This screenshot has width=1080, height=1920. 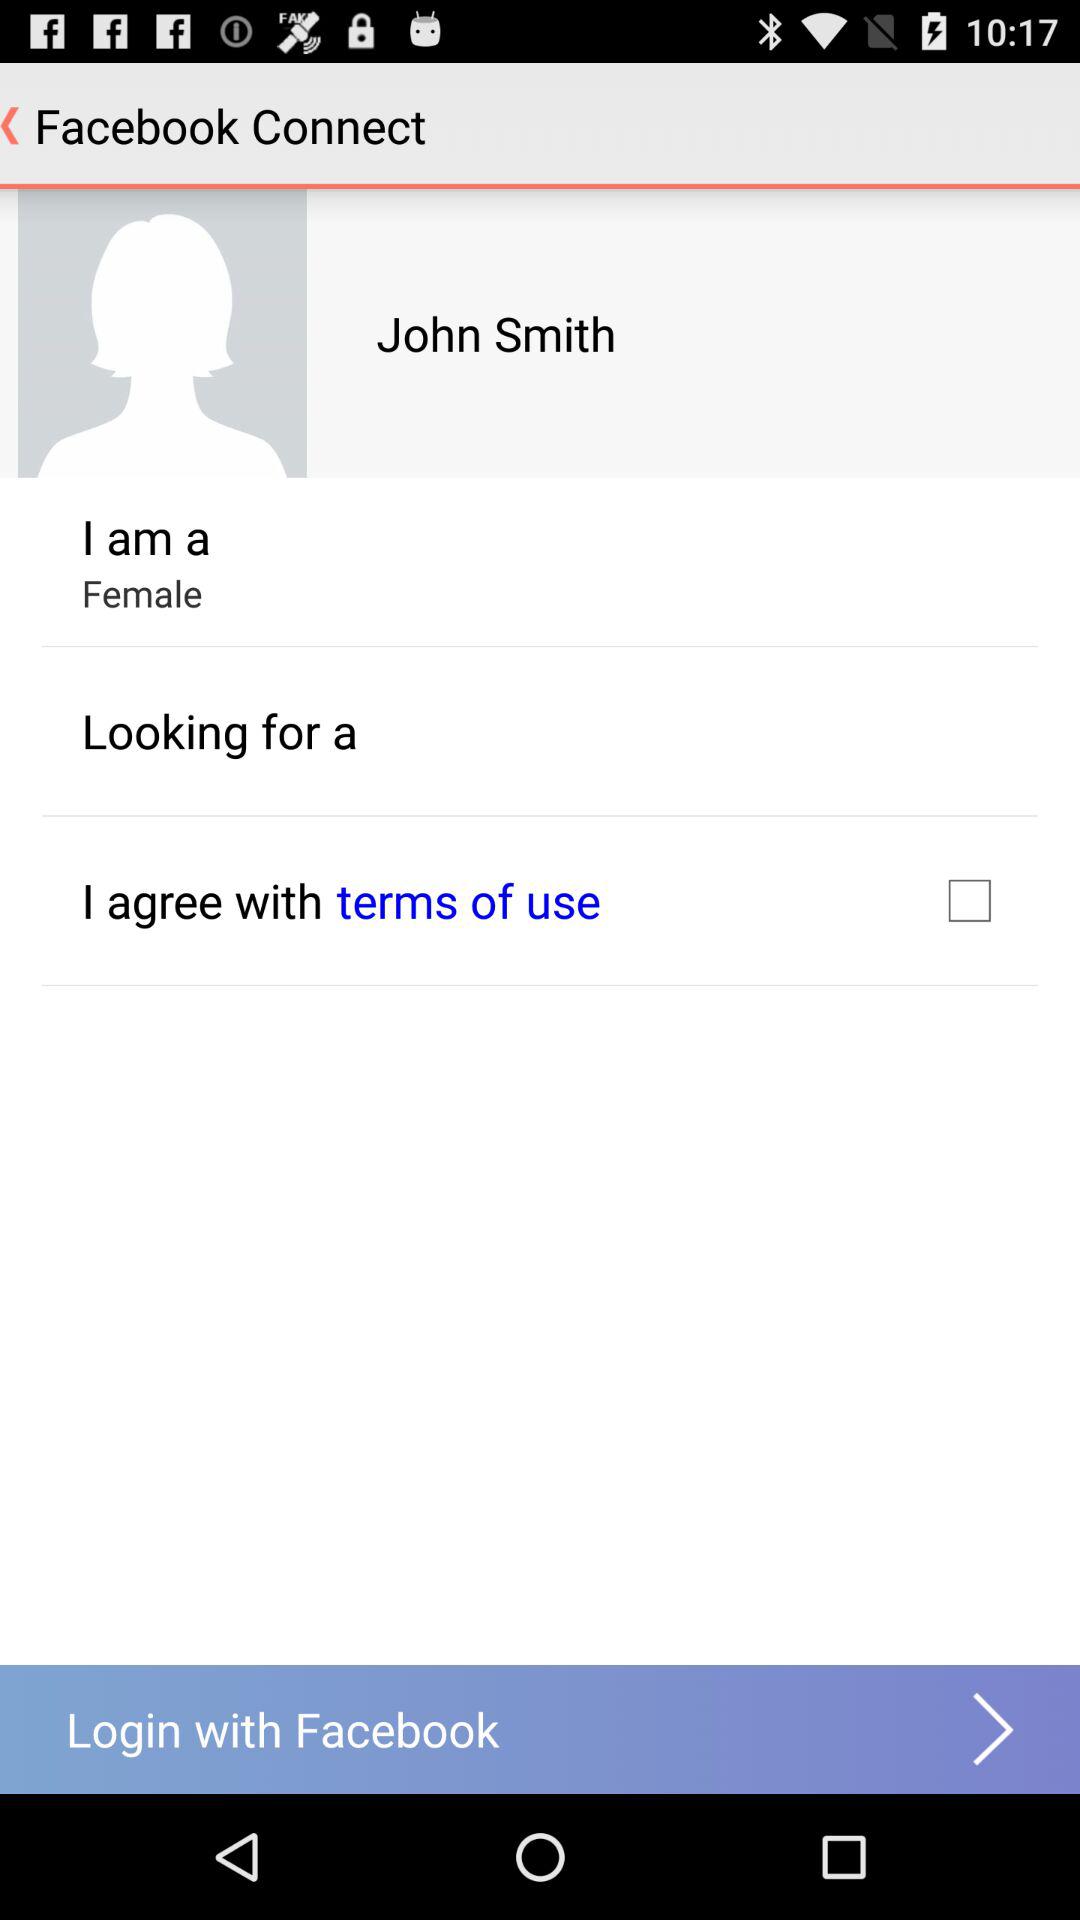 What do you see at coordinates (202, 900) in the screenshot?
I see `press the icon below the looking for a app` at bounding box center [202, 900].